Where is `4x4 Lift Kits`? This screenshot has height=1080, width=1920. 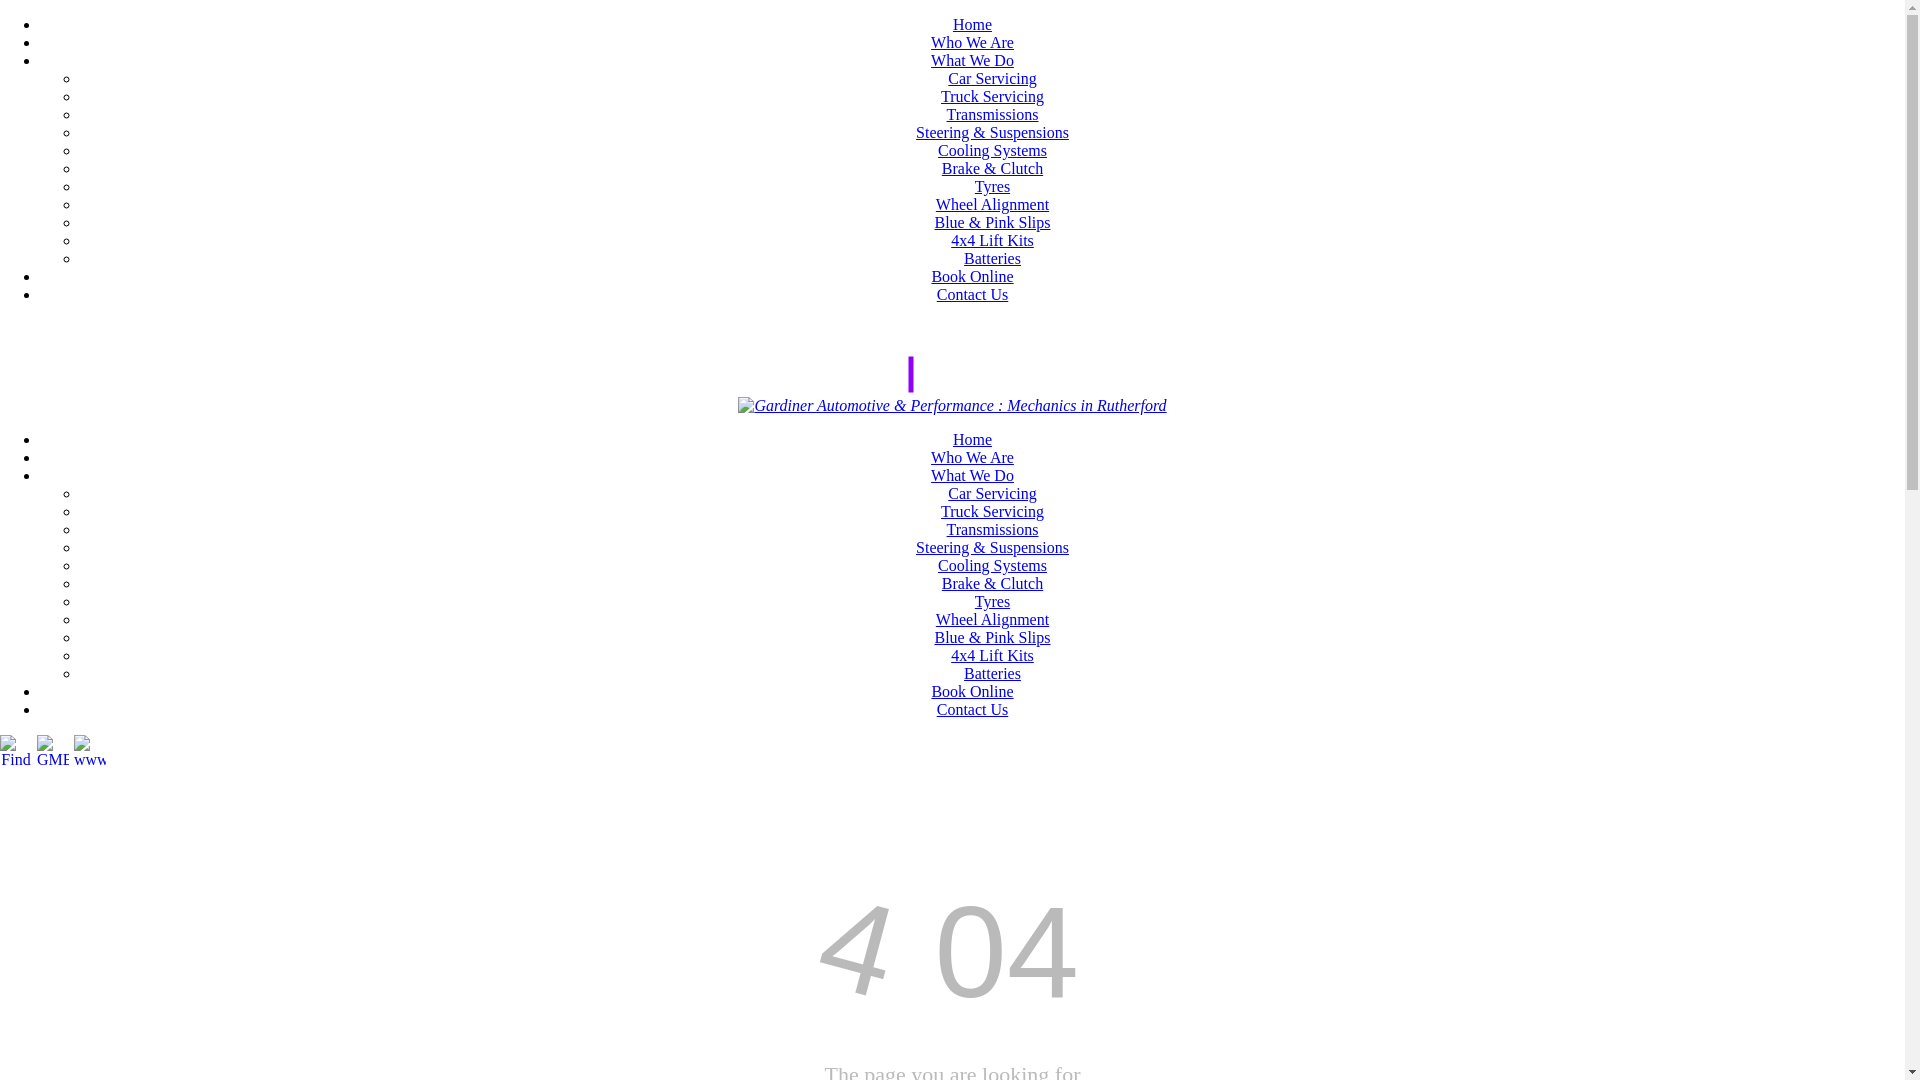
4x4 Lift Kits is located at coordinates (992, 656).